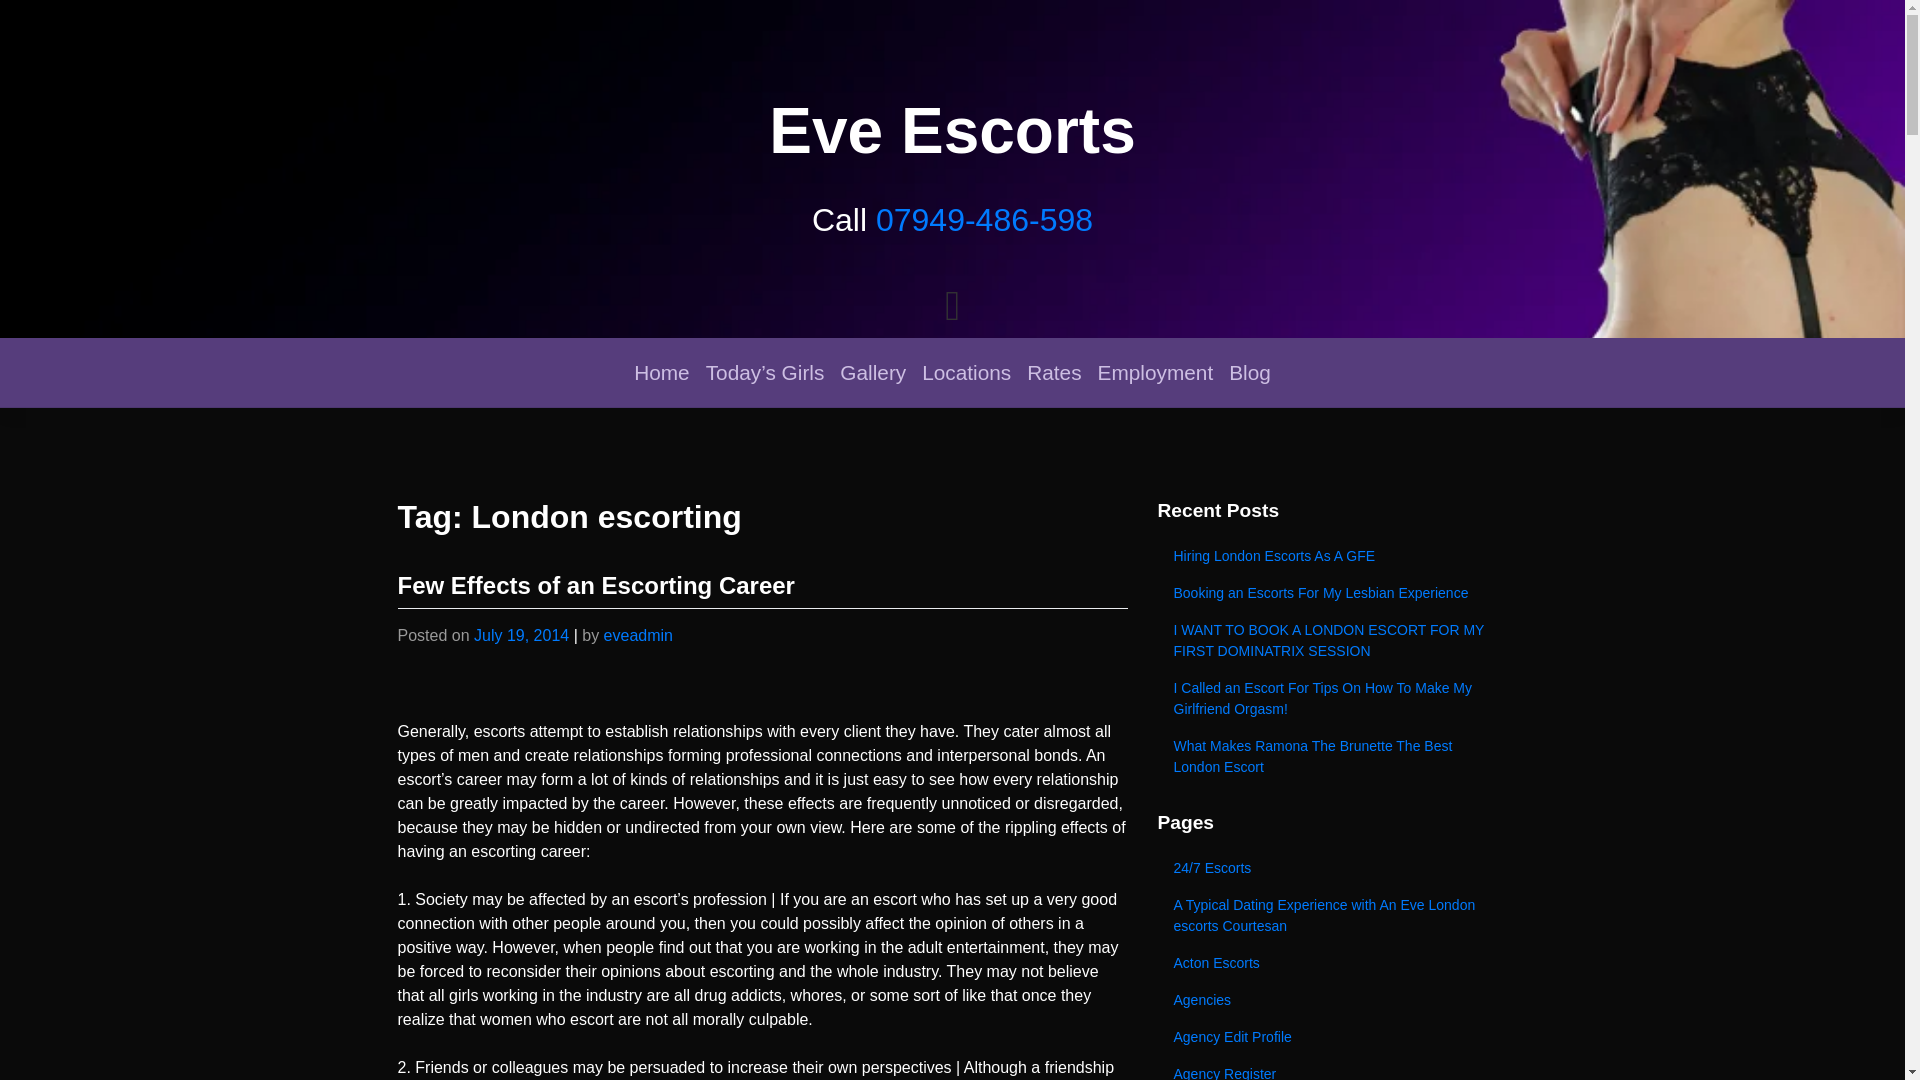 Image resolution: width=1920 pixels, height=1080 pixels. Describe the element at coordinates (1156, 372) in the screenshot. I see `Employment` at that location.